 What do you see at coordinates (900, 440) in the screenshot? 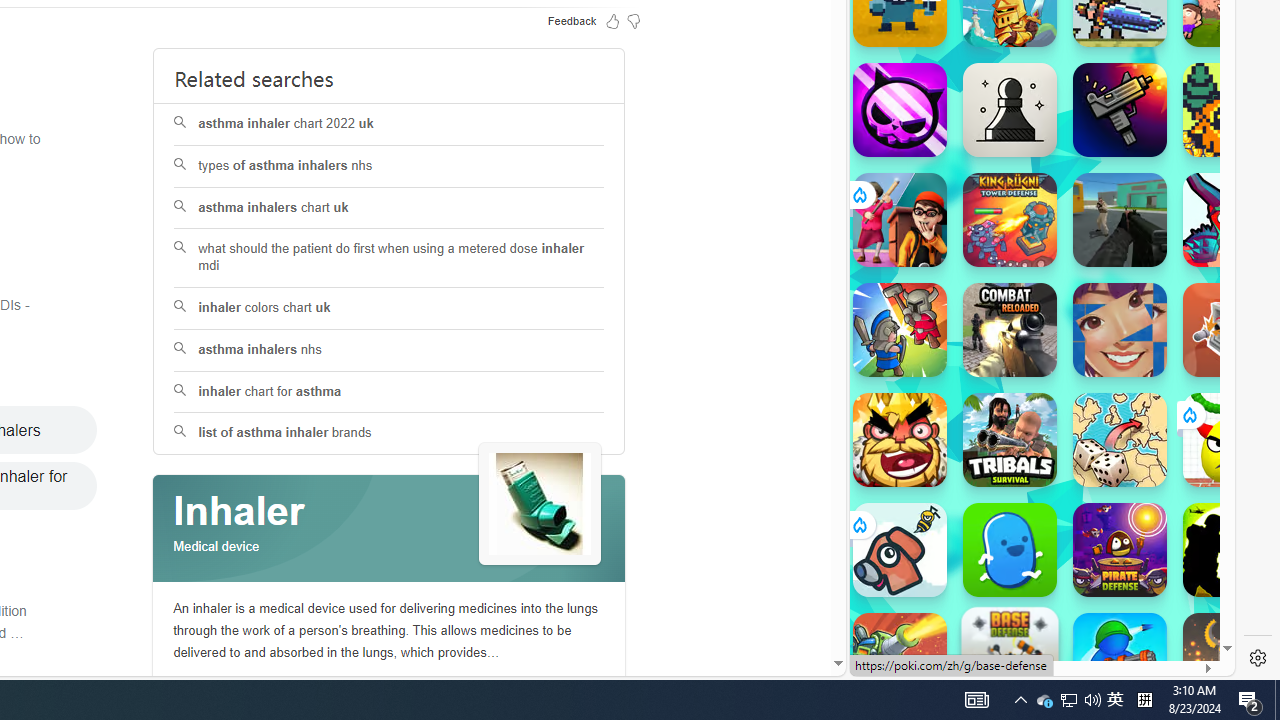
I see `Like a King Like a King` at bounding box center [900, 440].